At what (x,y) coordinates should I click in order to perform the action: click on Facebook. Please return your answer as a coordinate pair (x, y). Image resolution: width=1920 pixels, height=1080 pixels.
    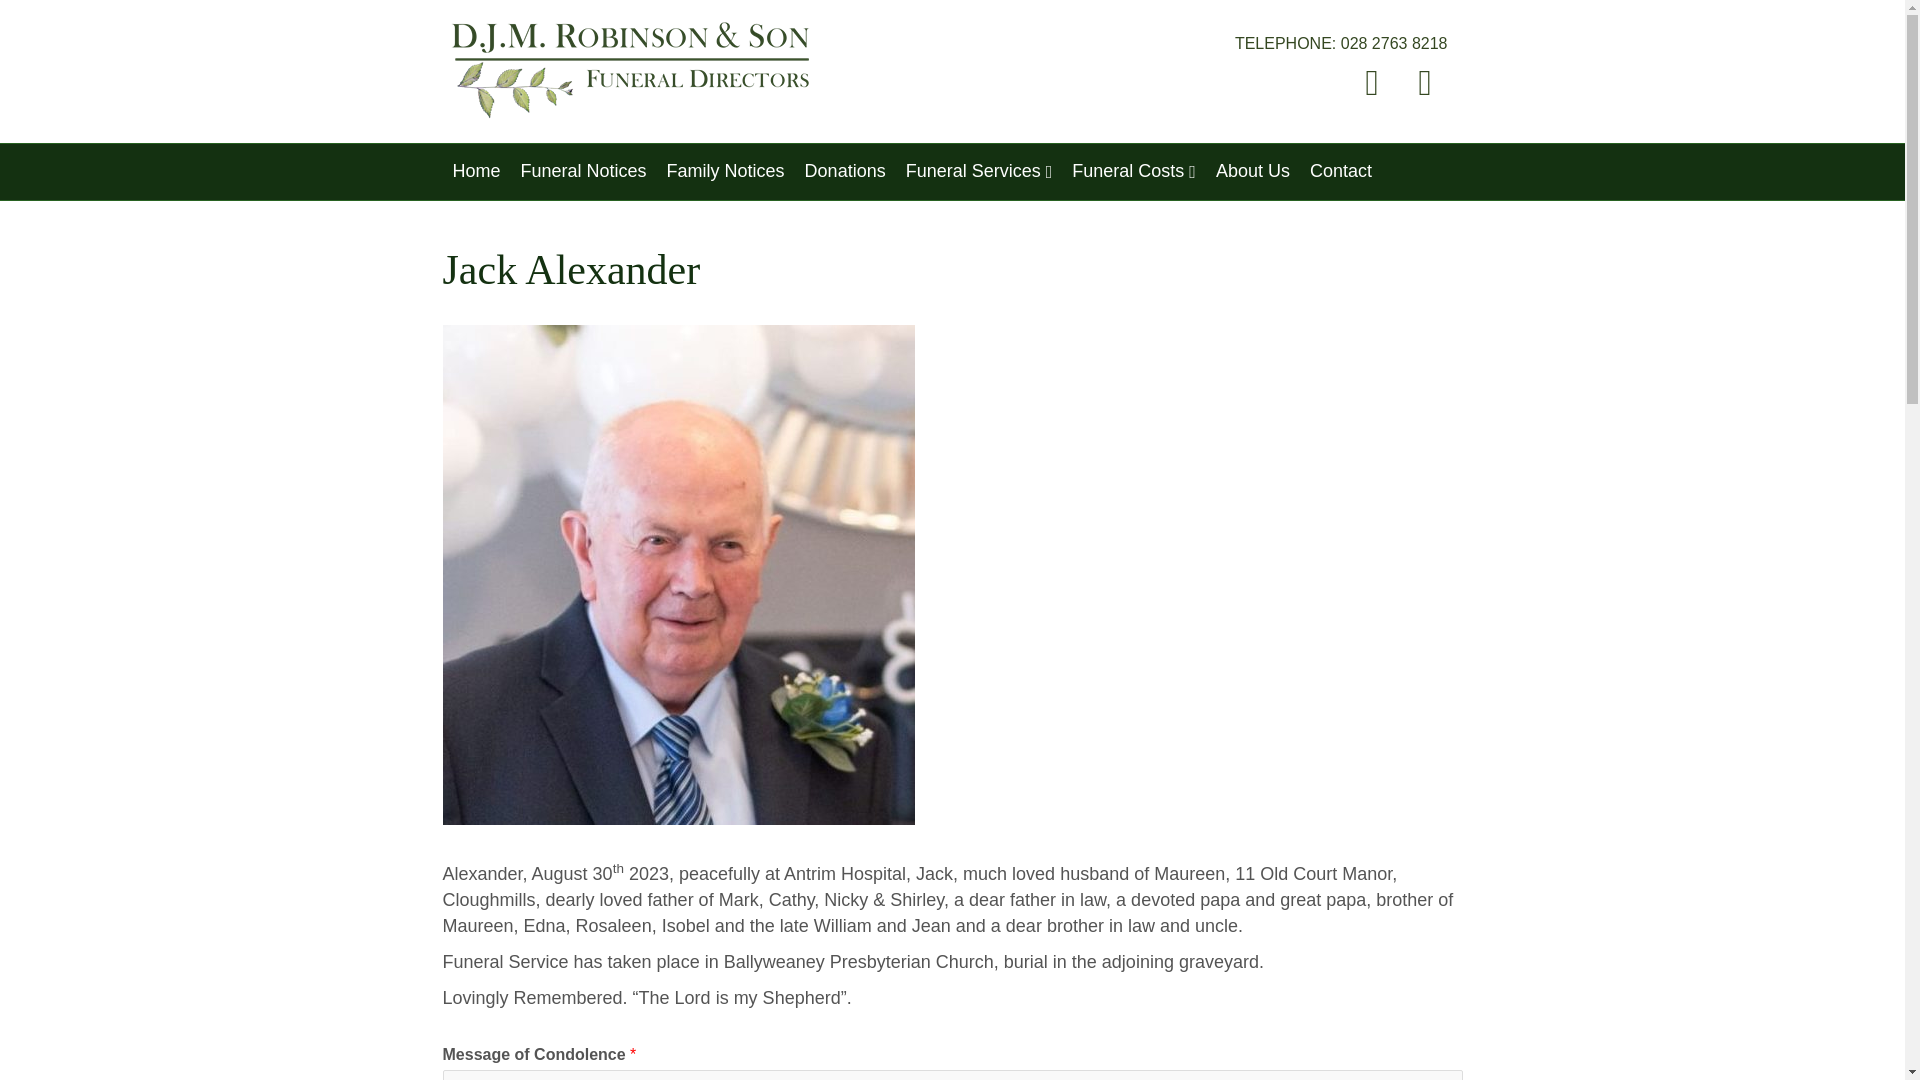
    Looking at the image, I should click on (1372, 82).